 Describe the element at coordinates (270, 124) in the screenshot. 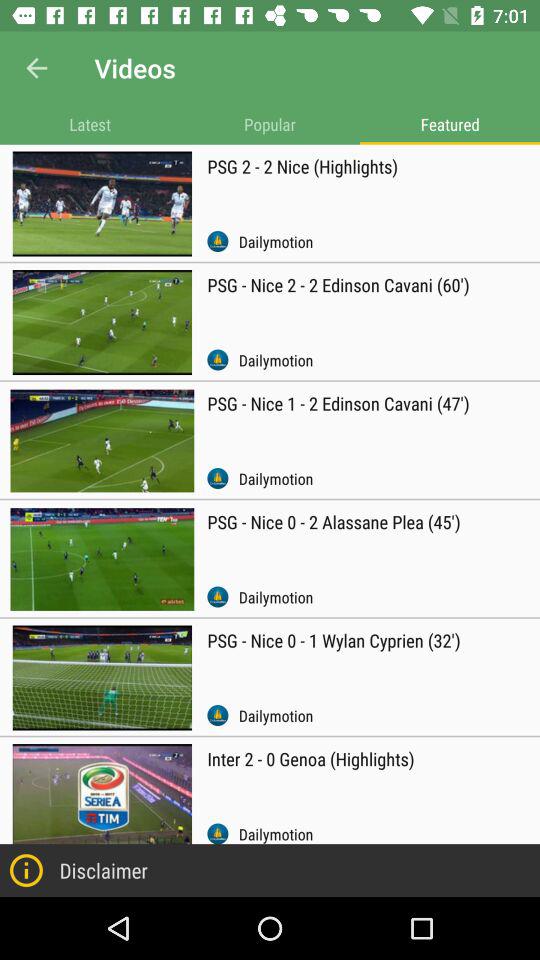

I see `tap the app next to latest icon` at that location.